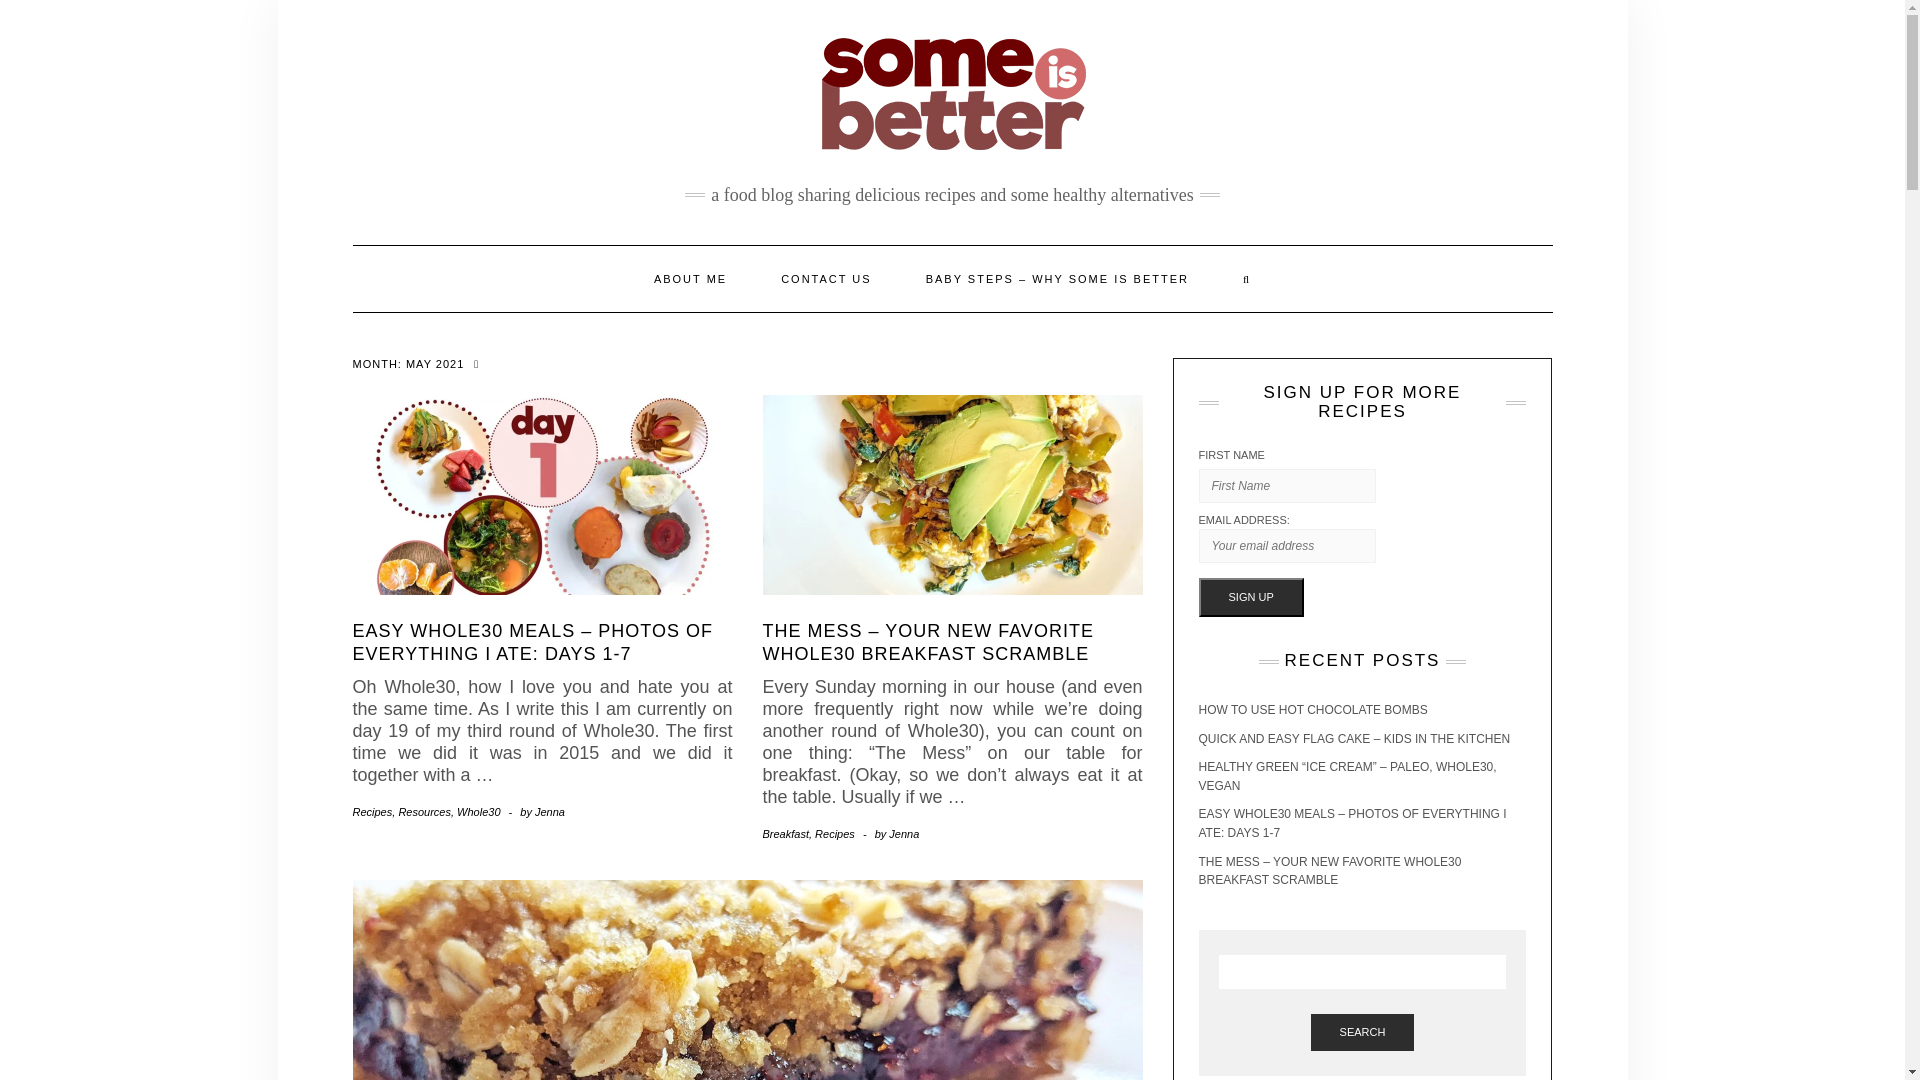  I want to click on Whole30, so click(478, 811).